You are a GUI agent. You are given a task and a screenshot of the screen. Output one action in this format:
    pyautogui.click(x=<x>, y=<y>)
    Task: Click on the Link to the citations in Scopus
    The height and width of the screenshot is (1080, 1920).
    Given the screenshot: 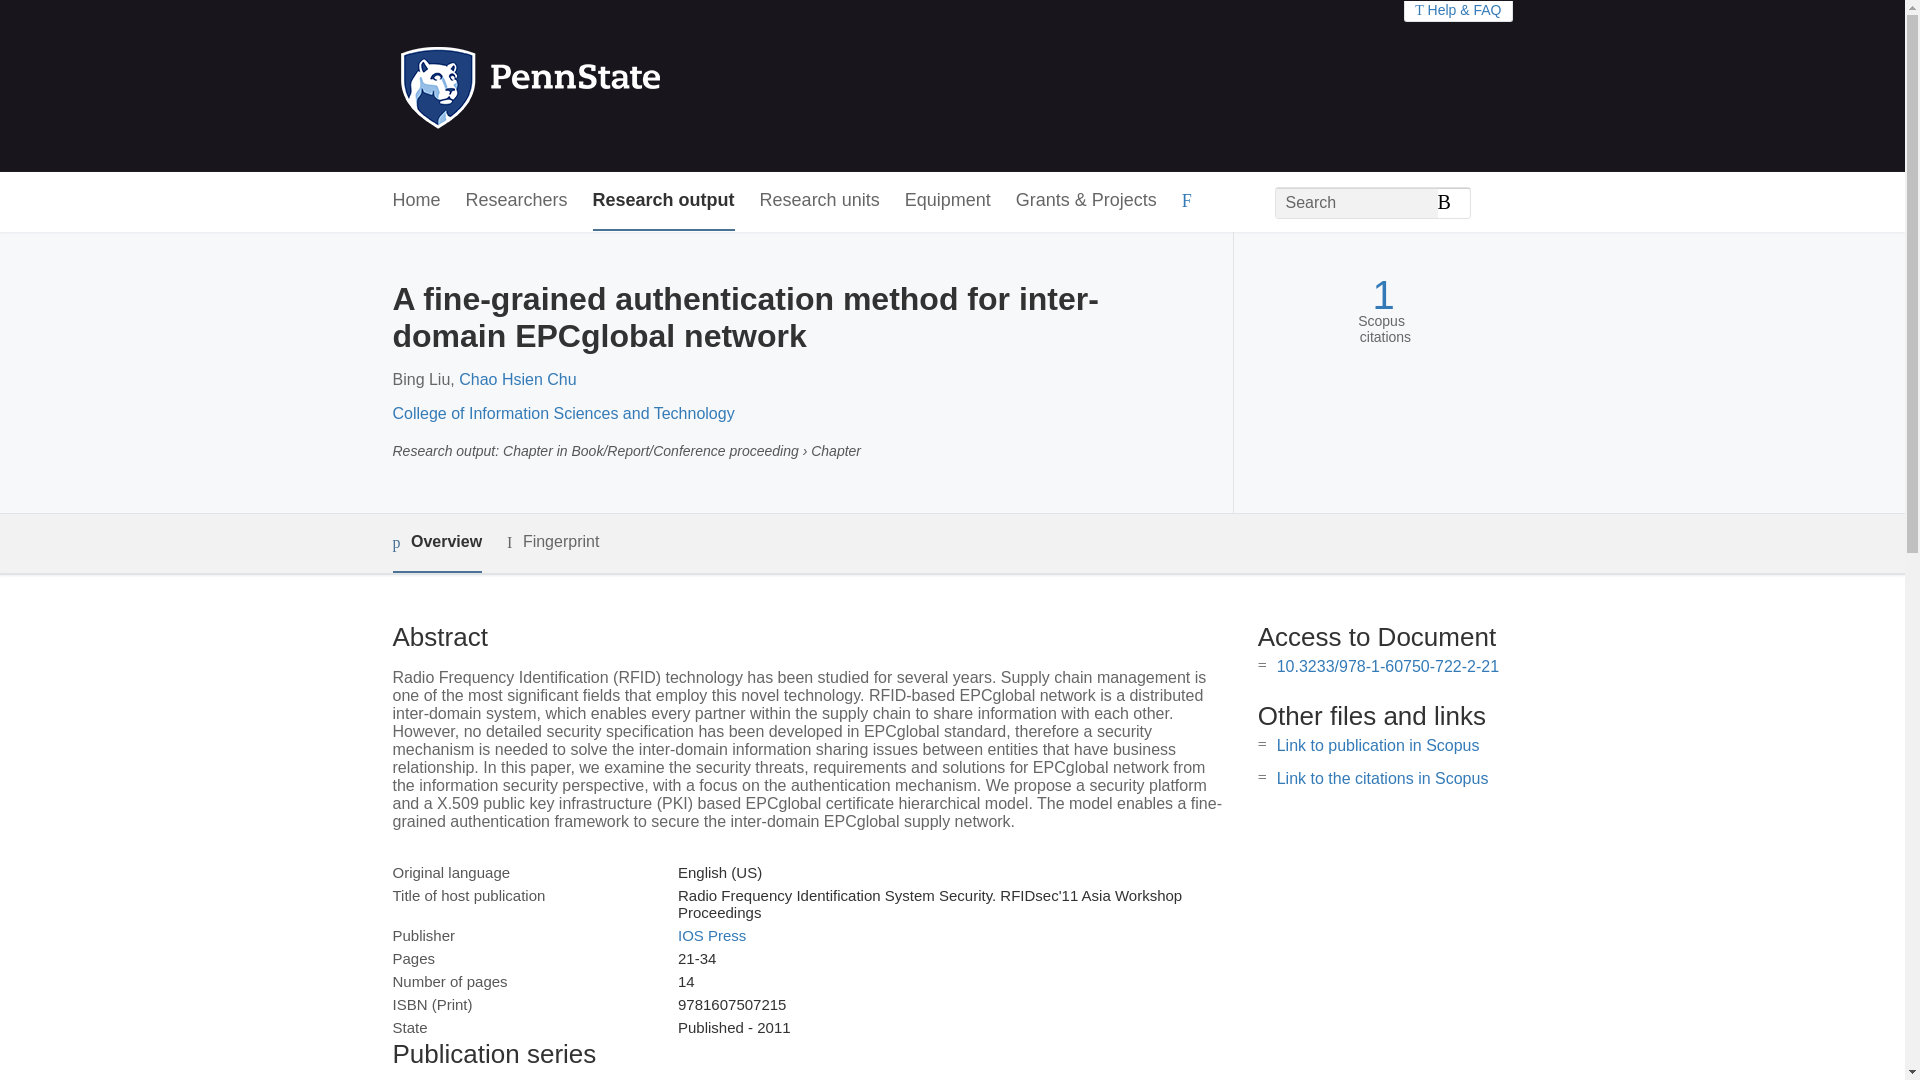 What is the action you would take?
    pyautogui.click(x=1382, y=778)
    